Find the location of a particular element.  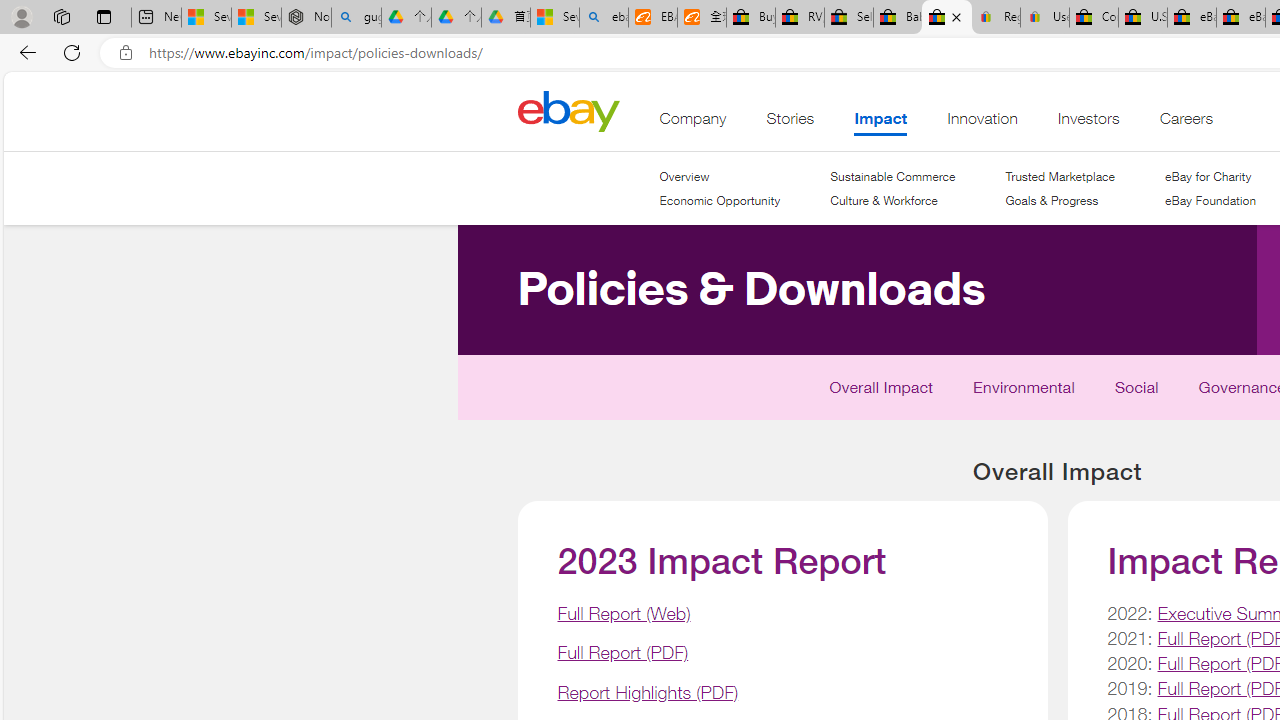

Sustainable Commerce is located at coordinates (892, 176).